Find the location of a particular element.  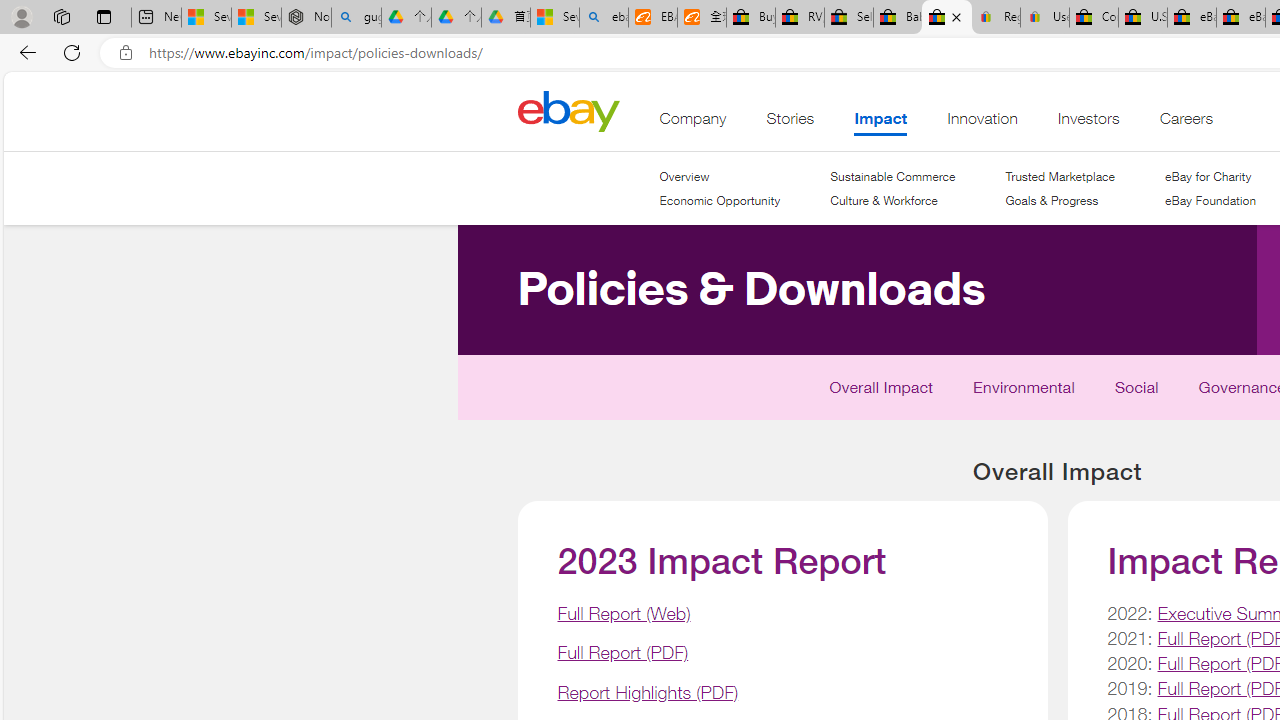

Sustainable Commerce is located at coordinates (892, 176).